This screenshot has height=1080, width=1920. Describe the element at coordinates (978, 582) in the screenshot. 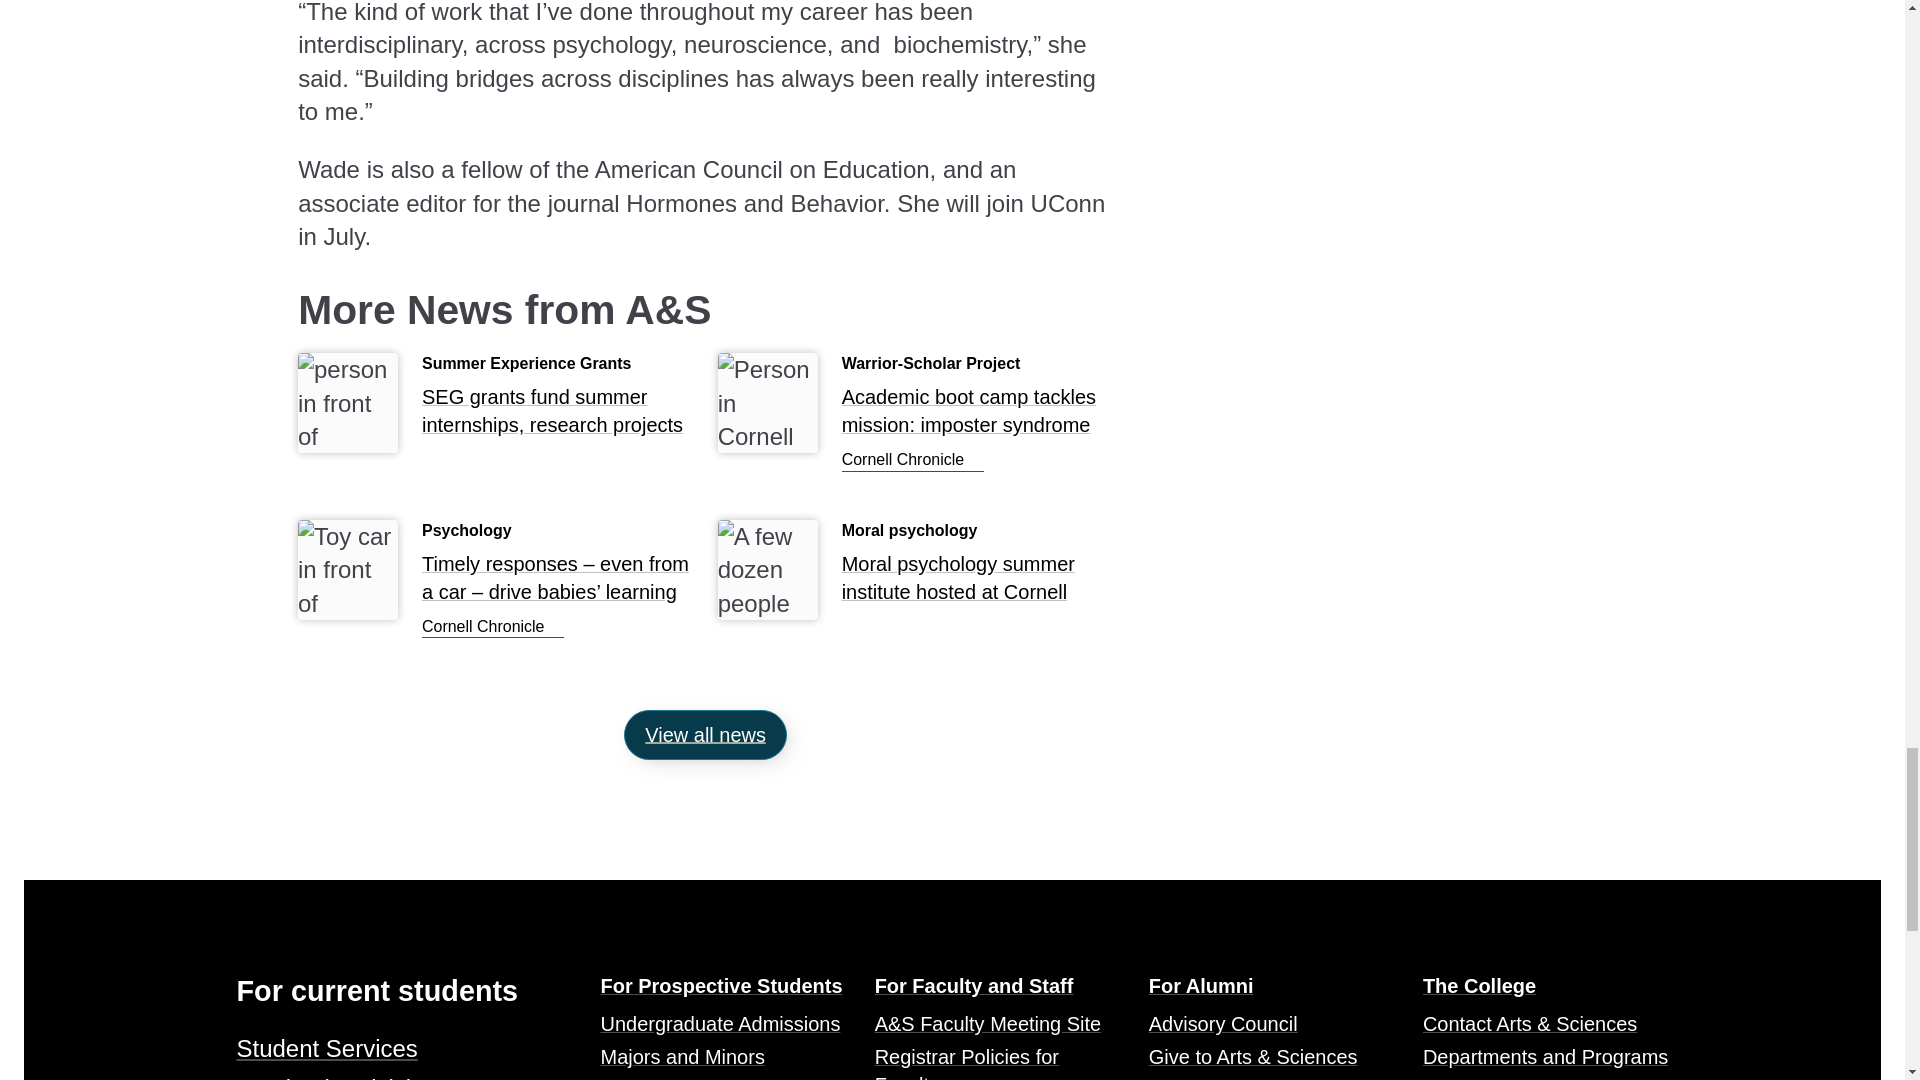

I see `Moral psychology summer institute hosted at Cornell` at that location.